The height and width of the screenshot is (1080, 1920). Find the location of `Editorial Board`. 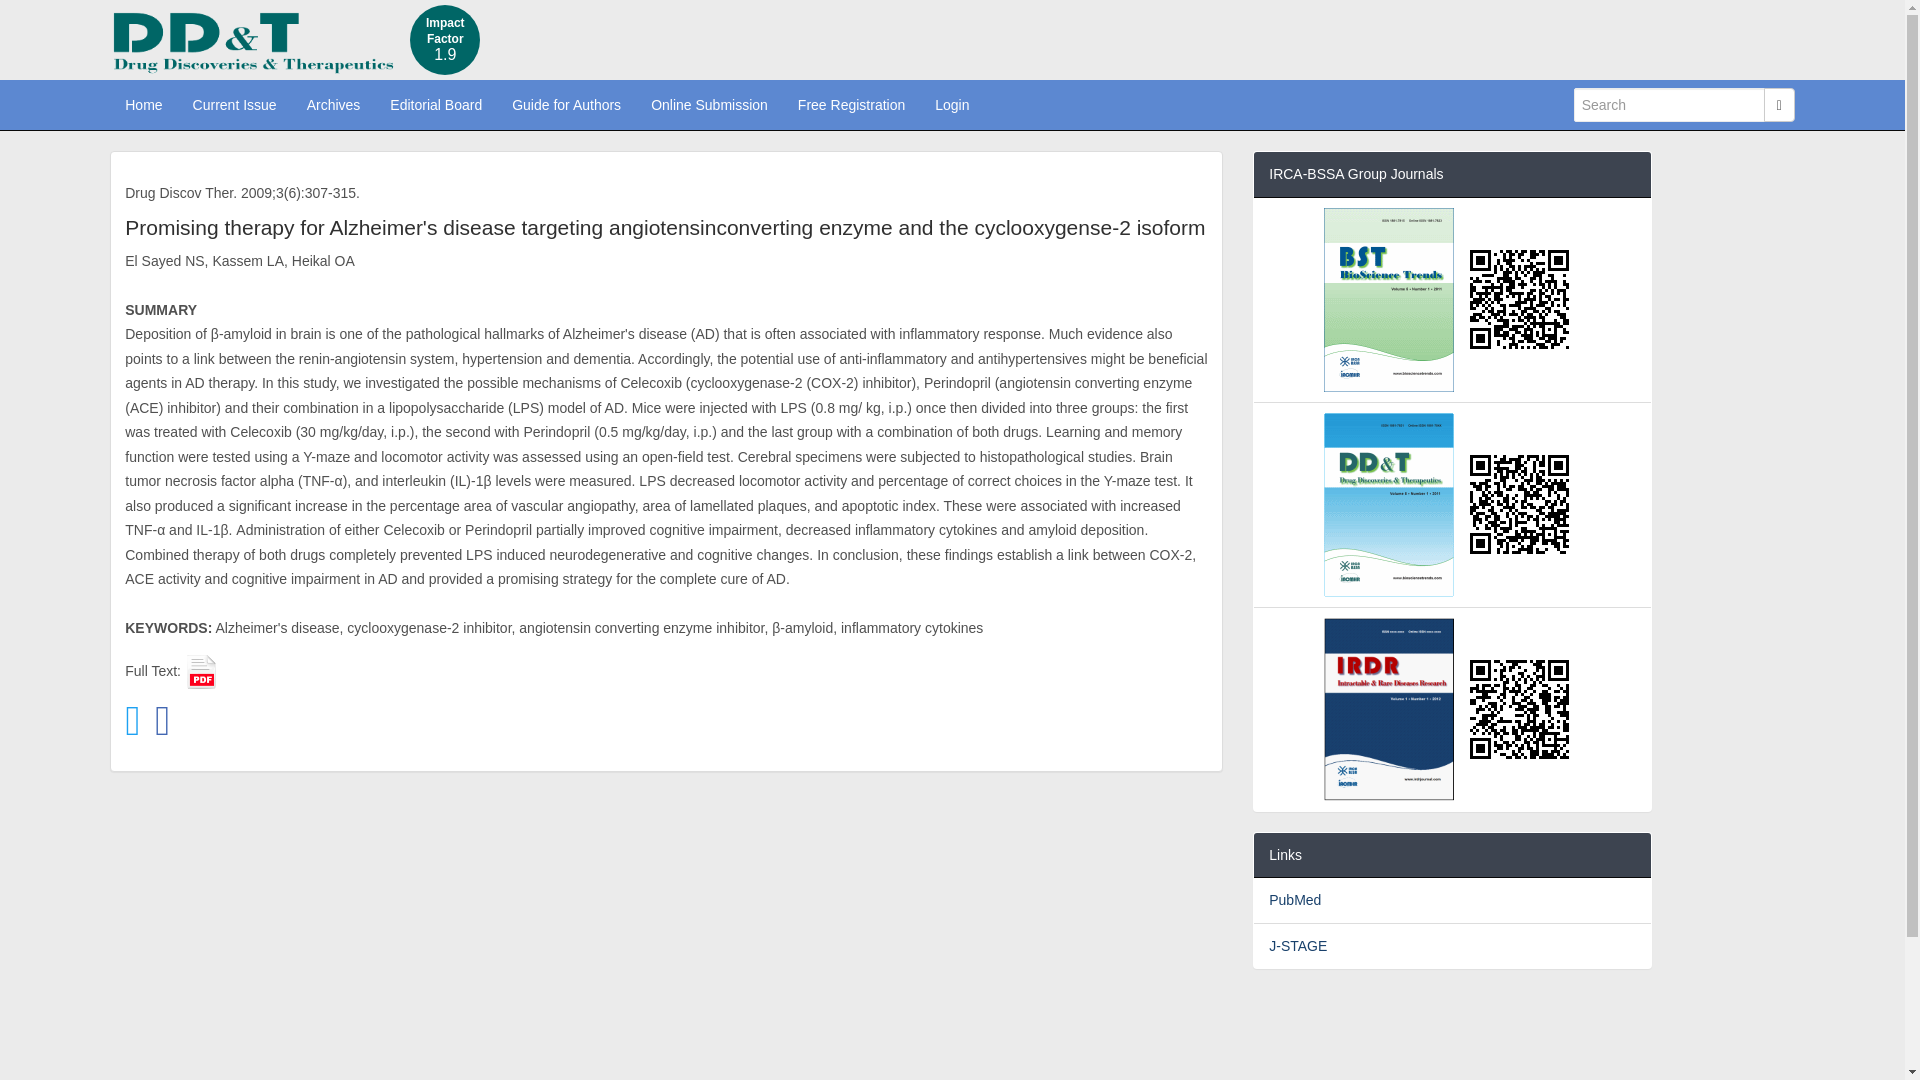

Editorial Board is located at coordinates (436, 104).